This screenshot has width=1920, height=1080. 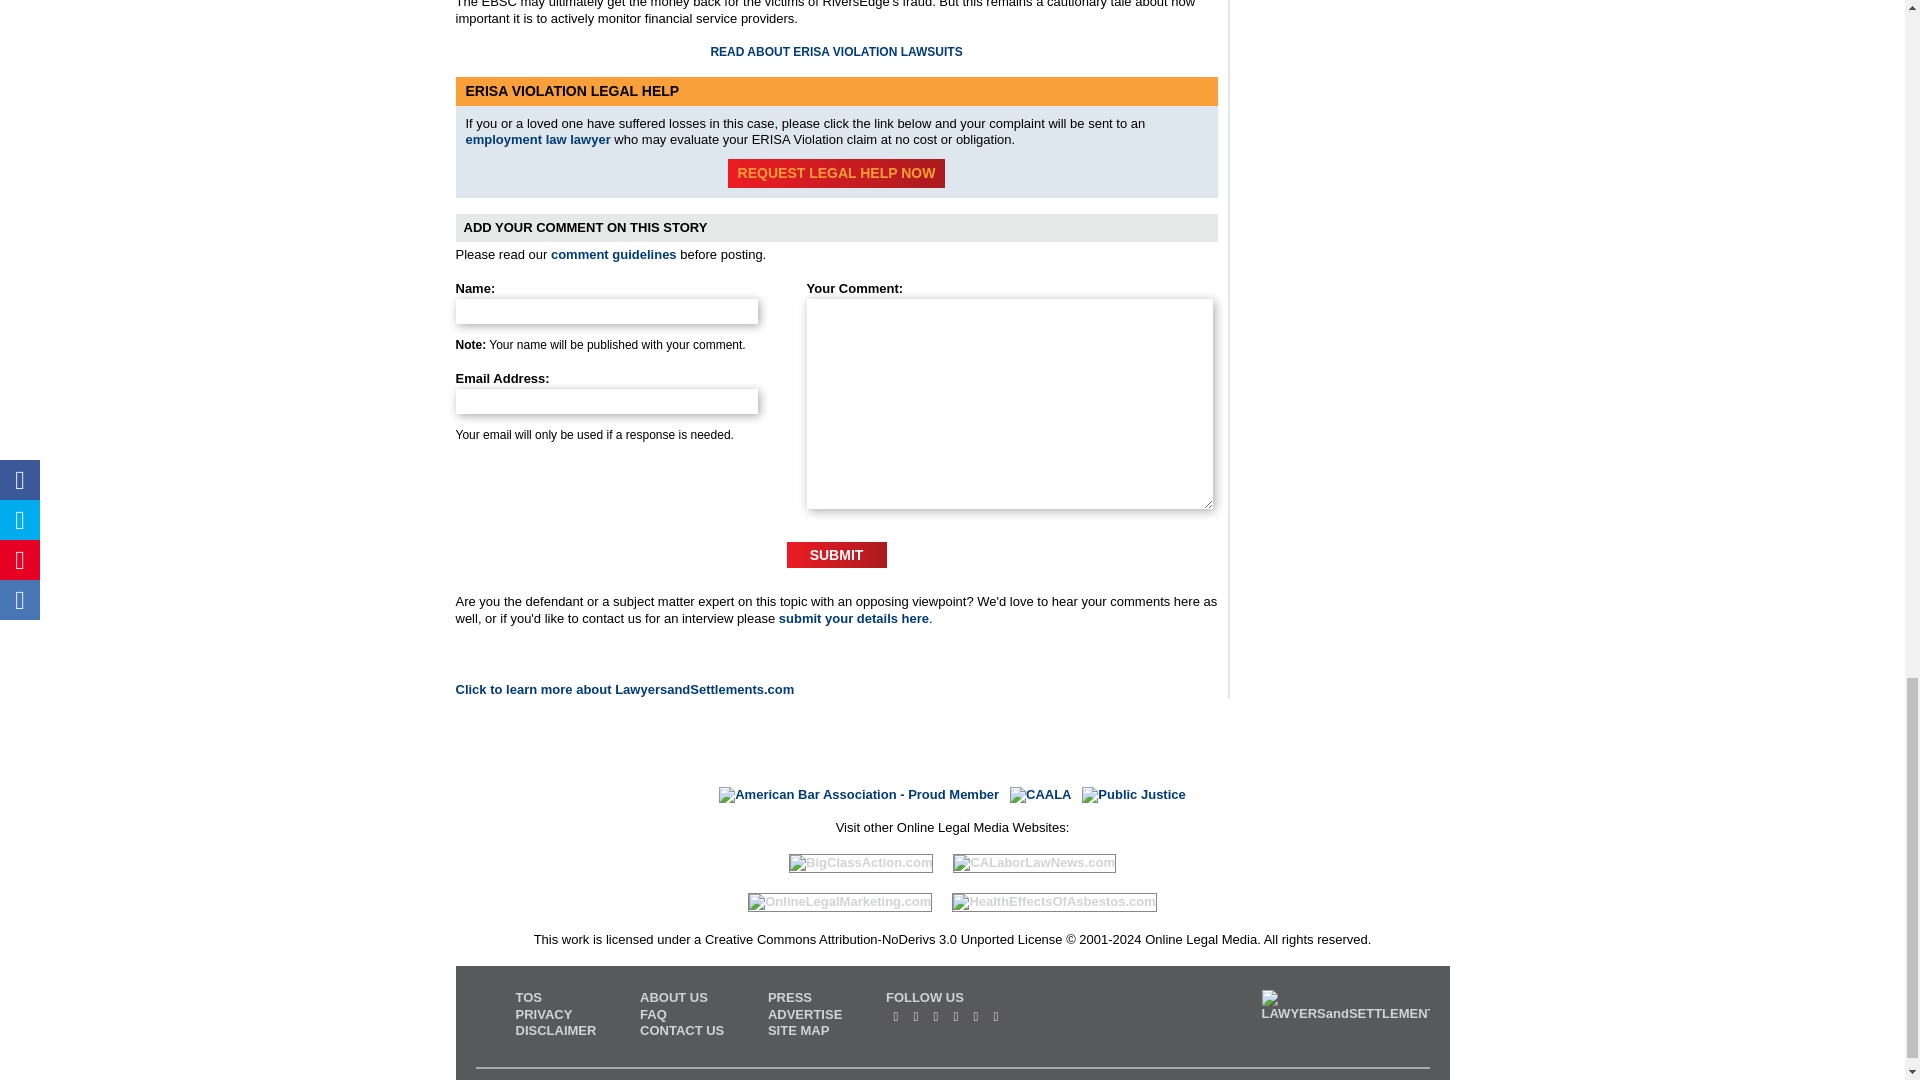 I want to click on REQUEST LEGAL HELP NOW, so click(x=836, y=172).